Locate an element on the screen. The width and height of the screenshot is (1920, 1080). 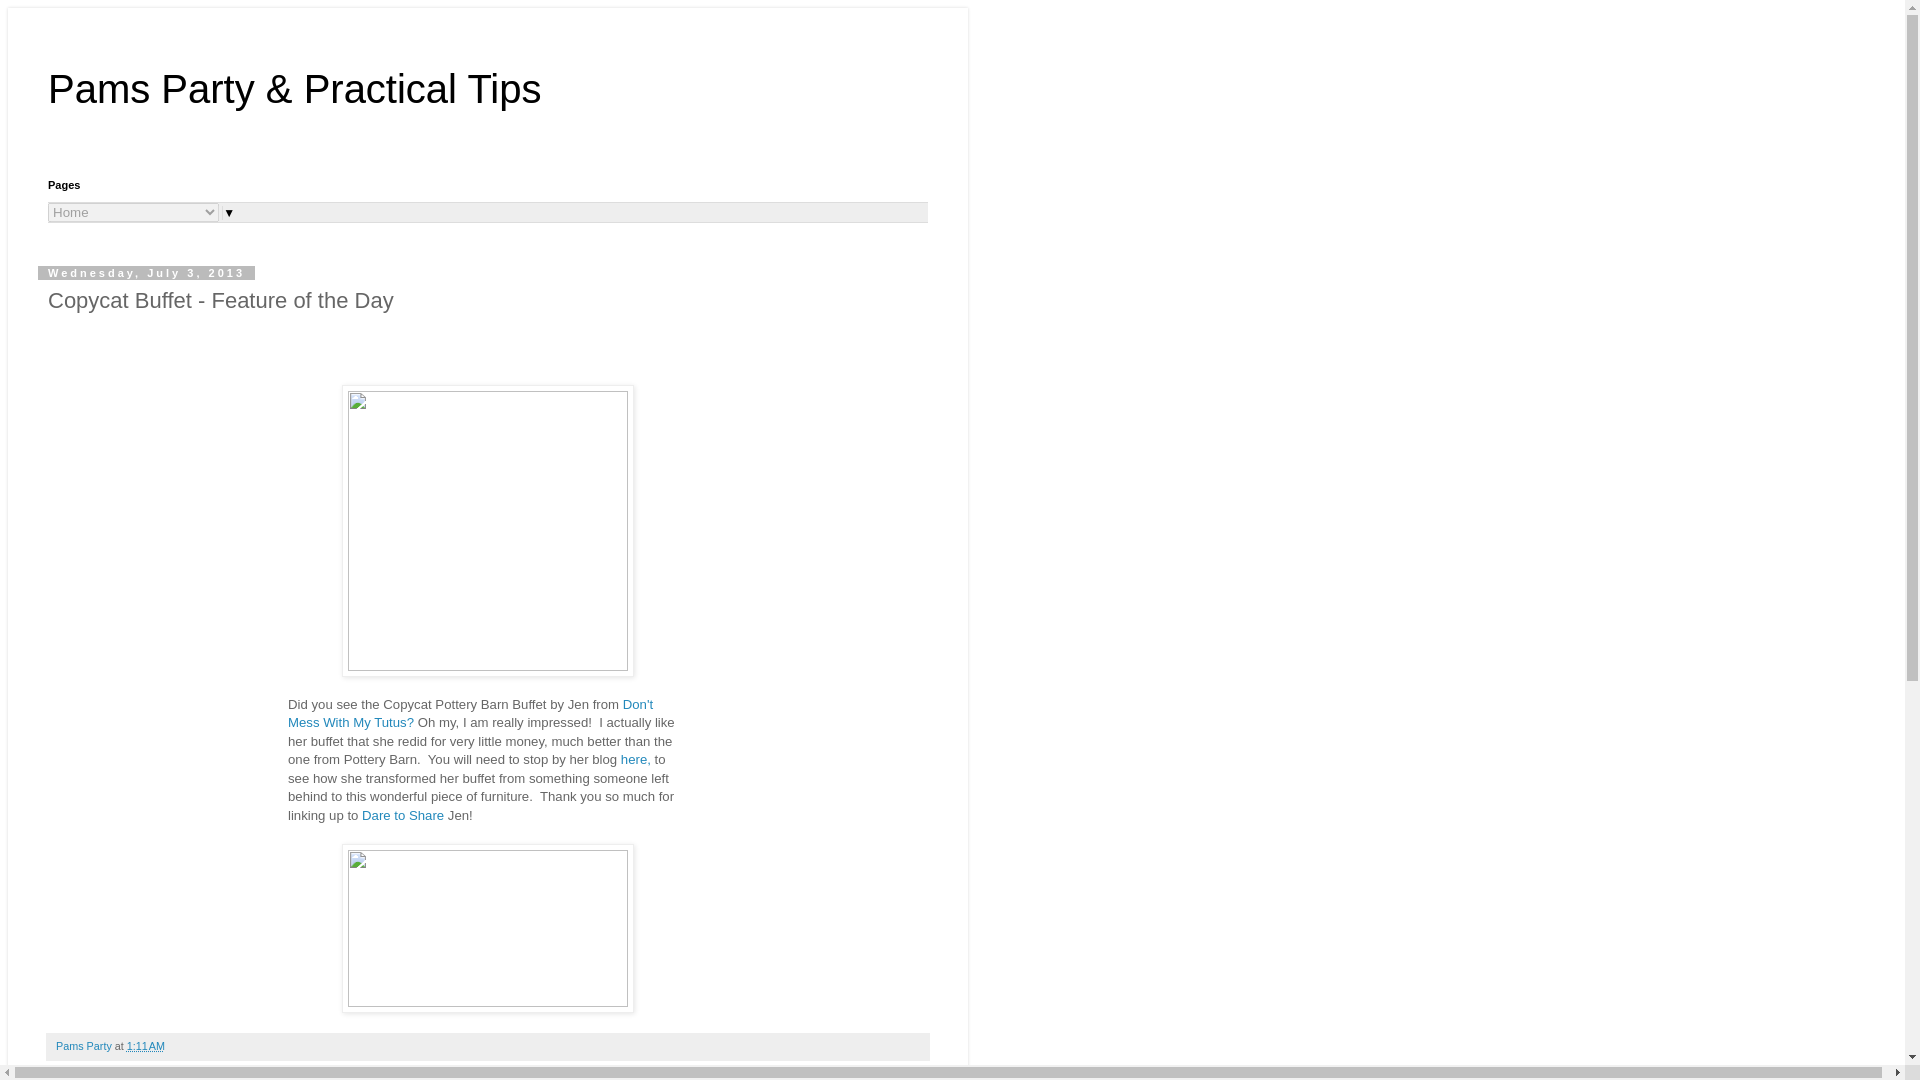
Don't Mess With My Tutus? is located at coordinates (470, 713).